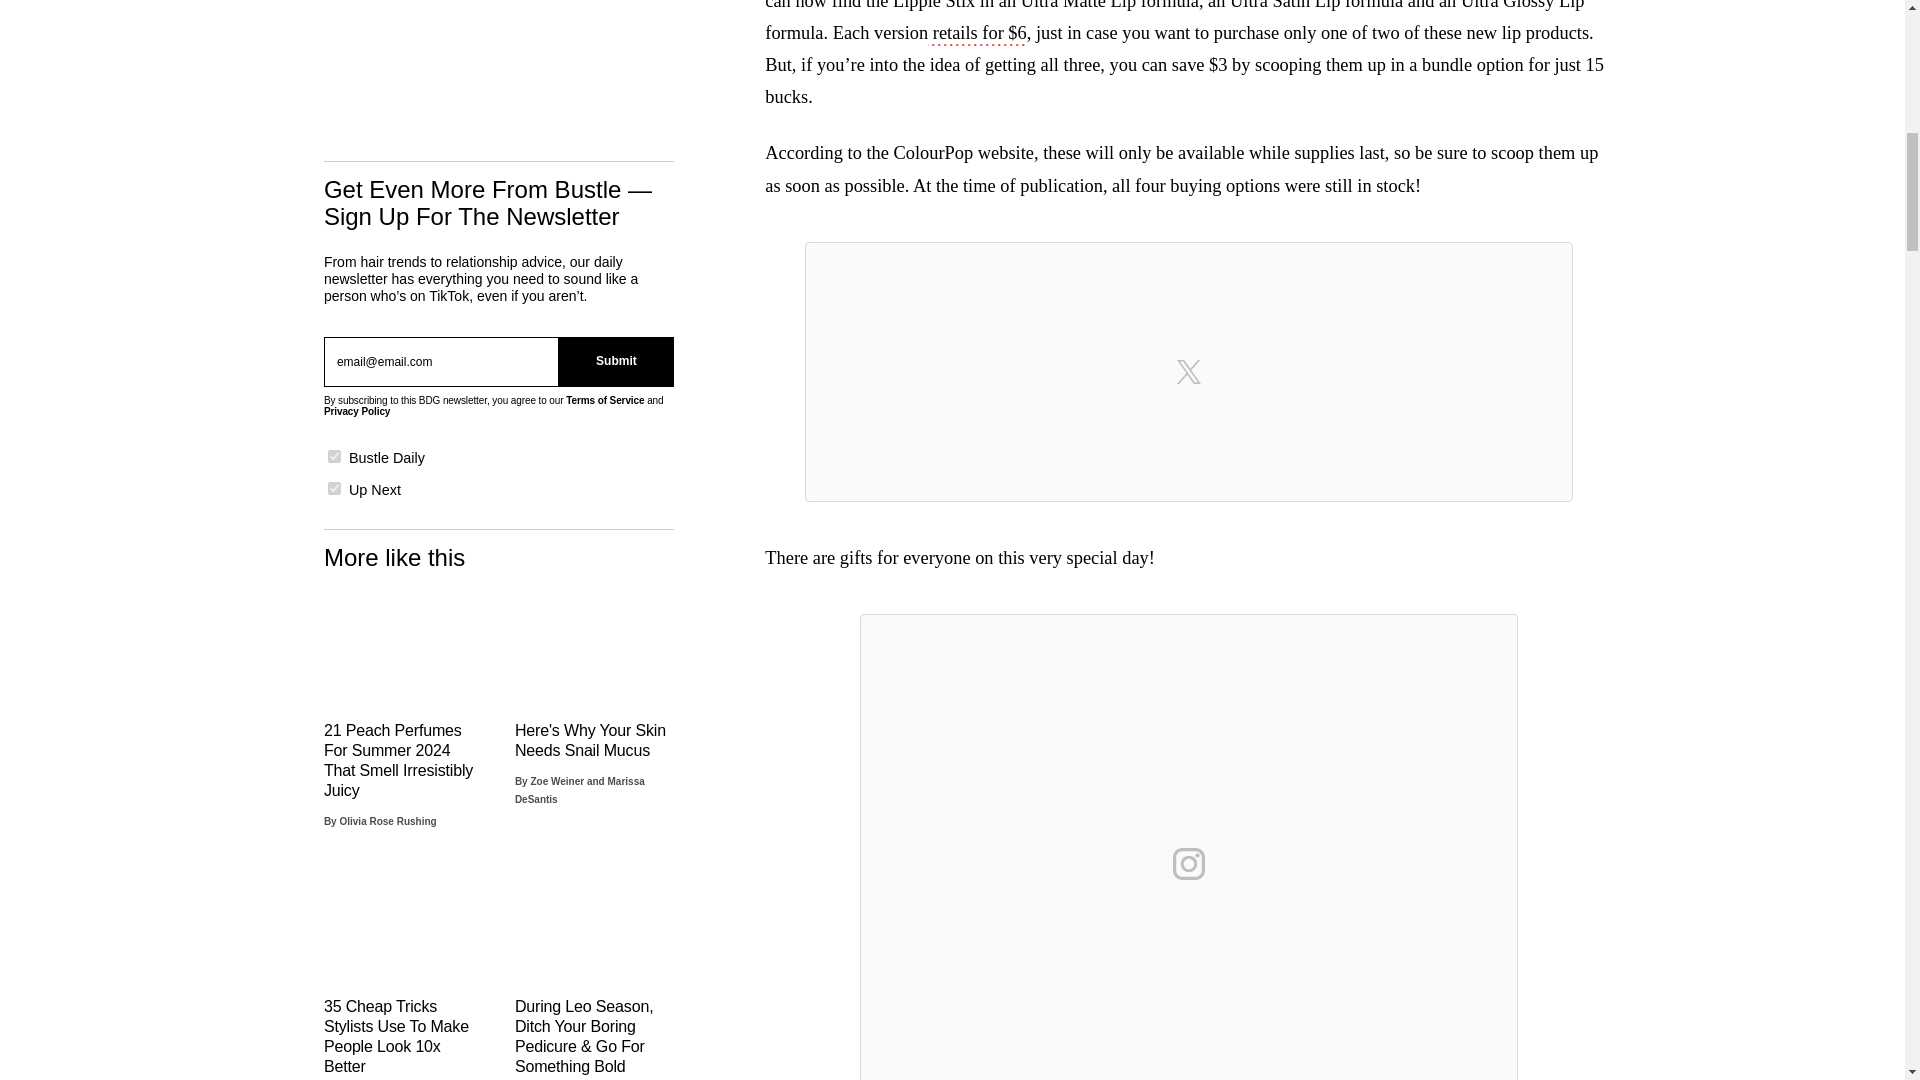 The height and width of the screenshot is (1080, 1920). I want to click on Submit, so click(616, 361).